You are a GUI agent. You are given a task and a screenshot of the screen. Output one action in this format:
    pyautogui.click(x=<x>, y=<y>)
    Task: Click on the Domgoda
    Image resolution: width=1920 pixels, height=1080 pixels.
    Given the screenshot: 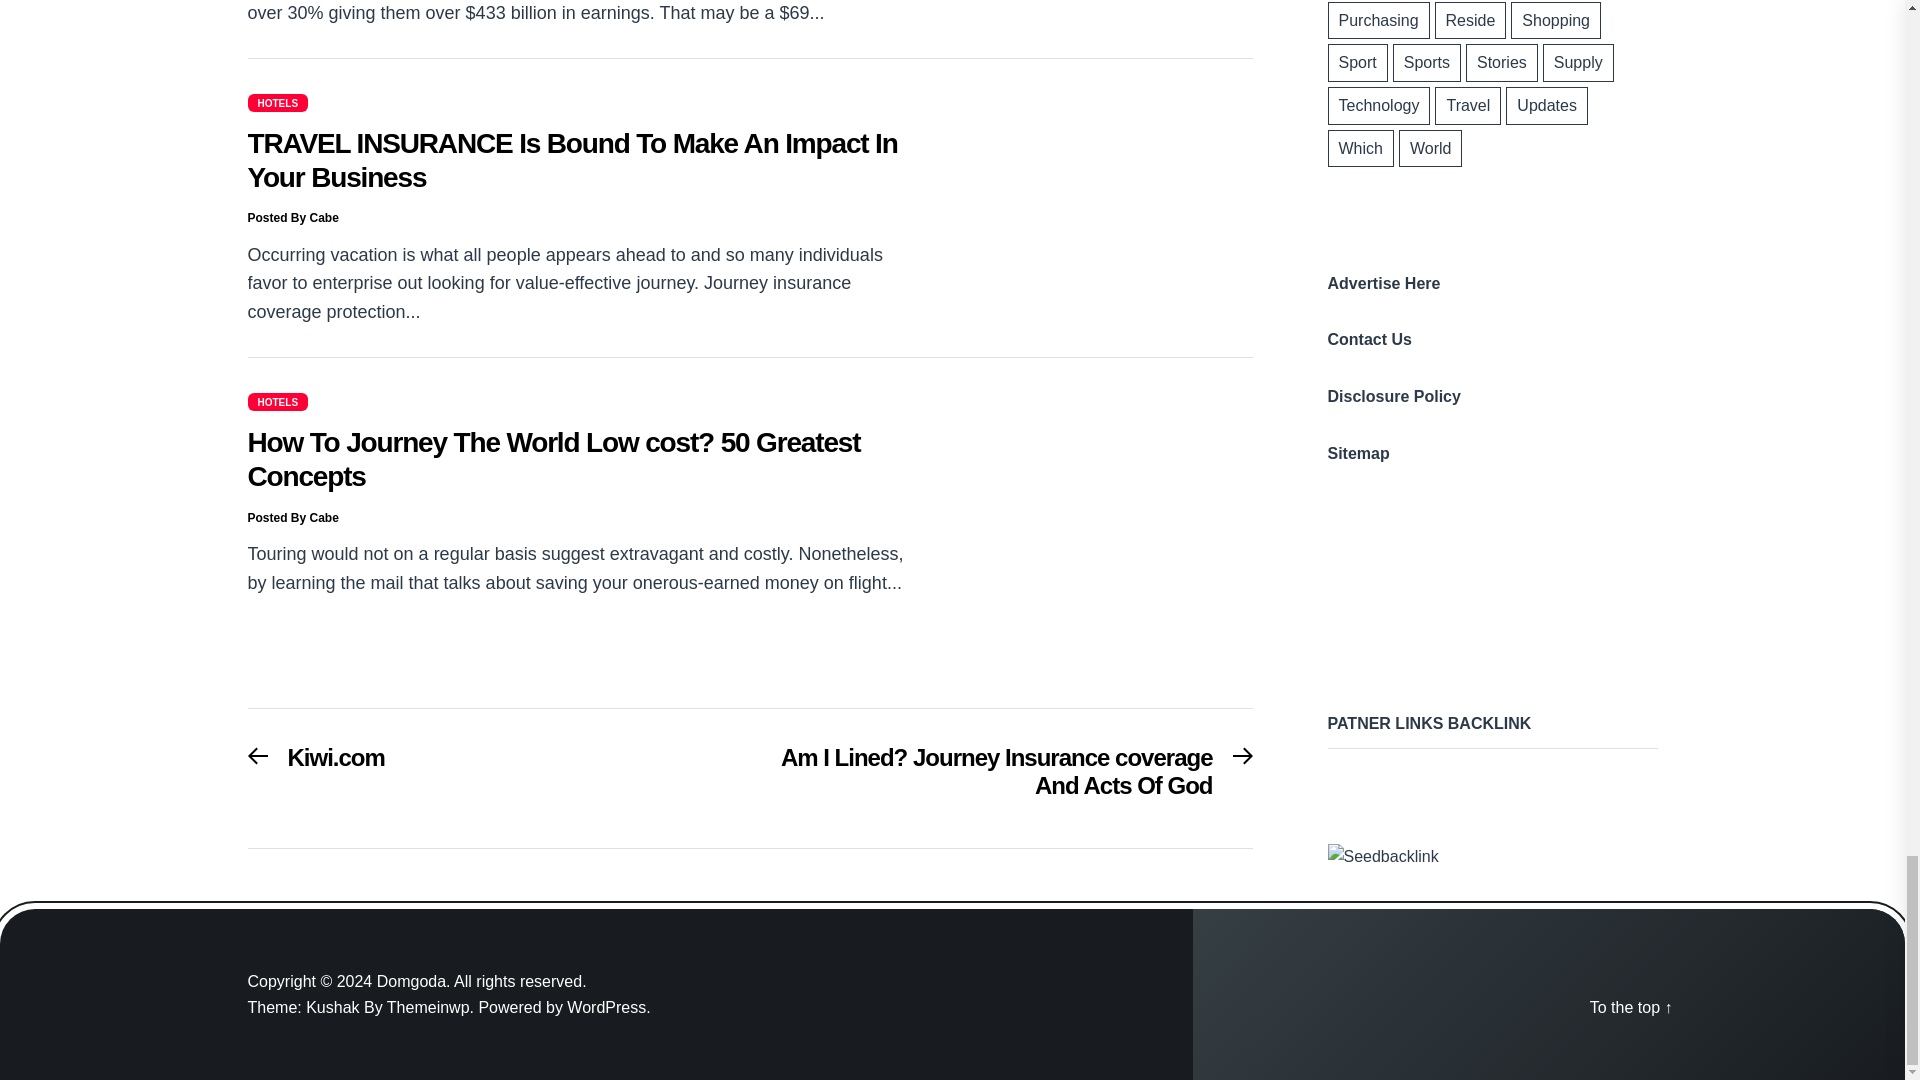 What is the action you would take?
    pyautogui.click(x=293, y=517)
    